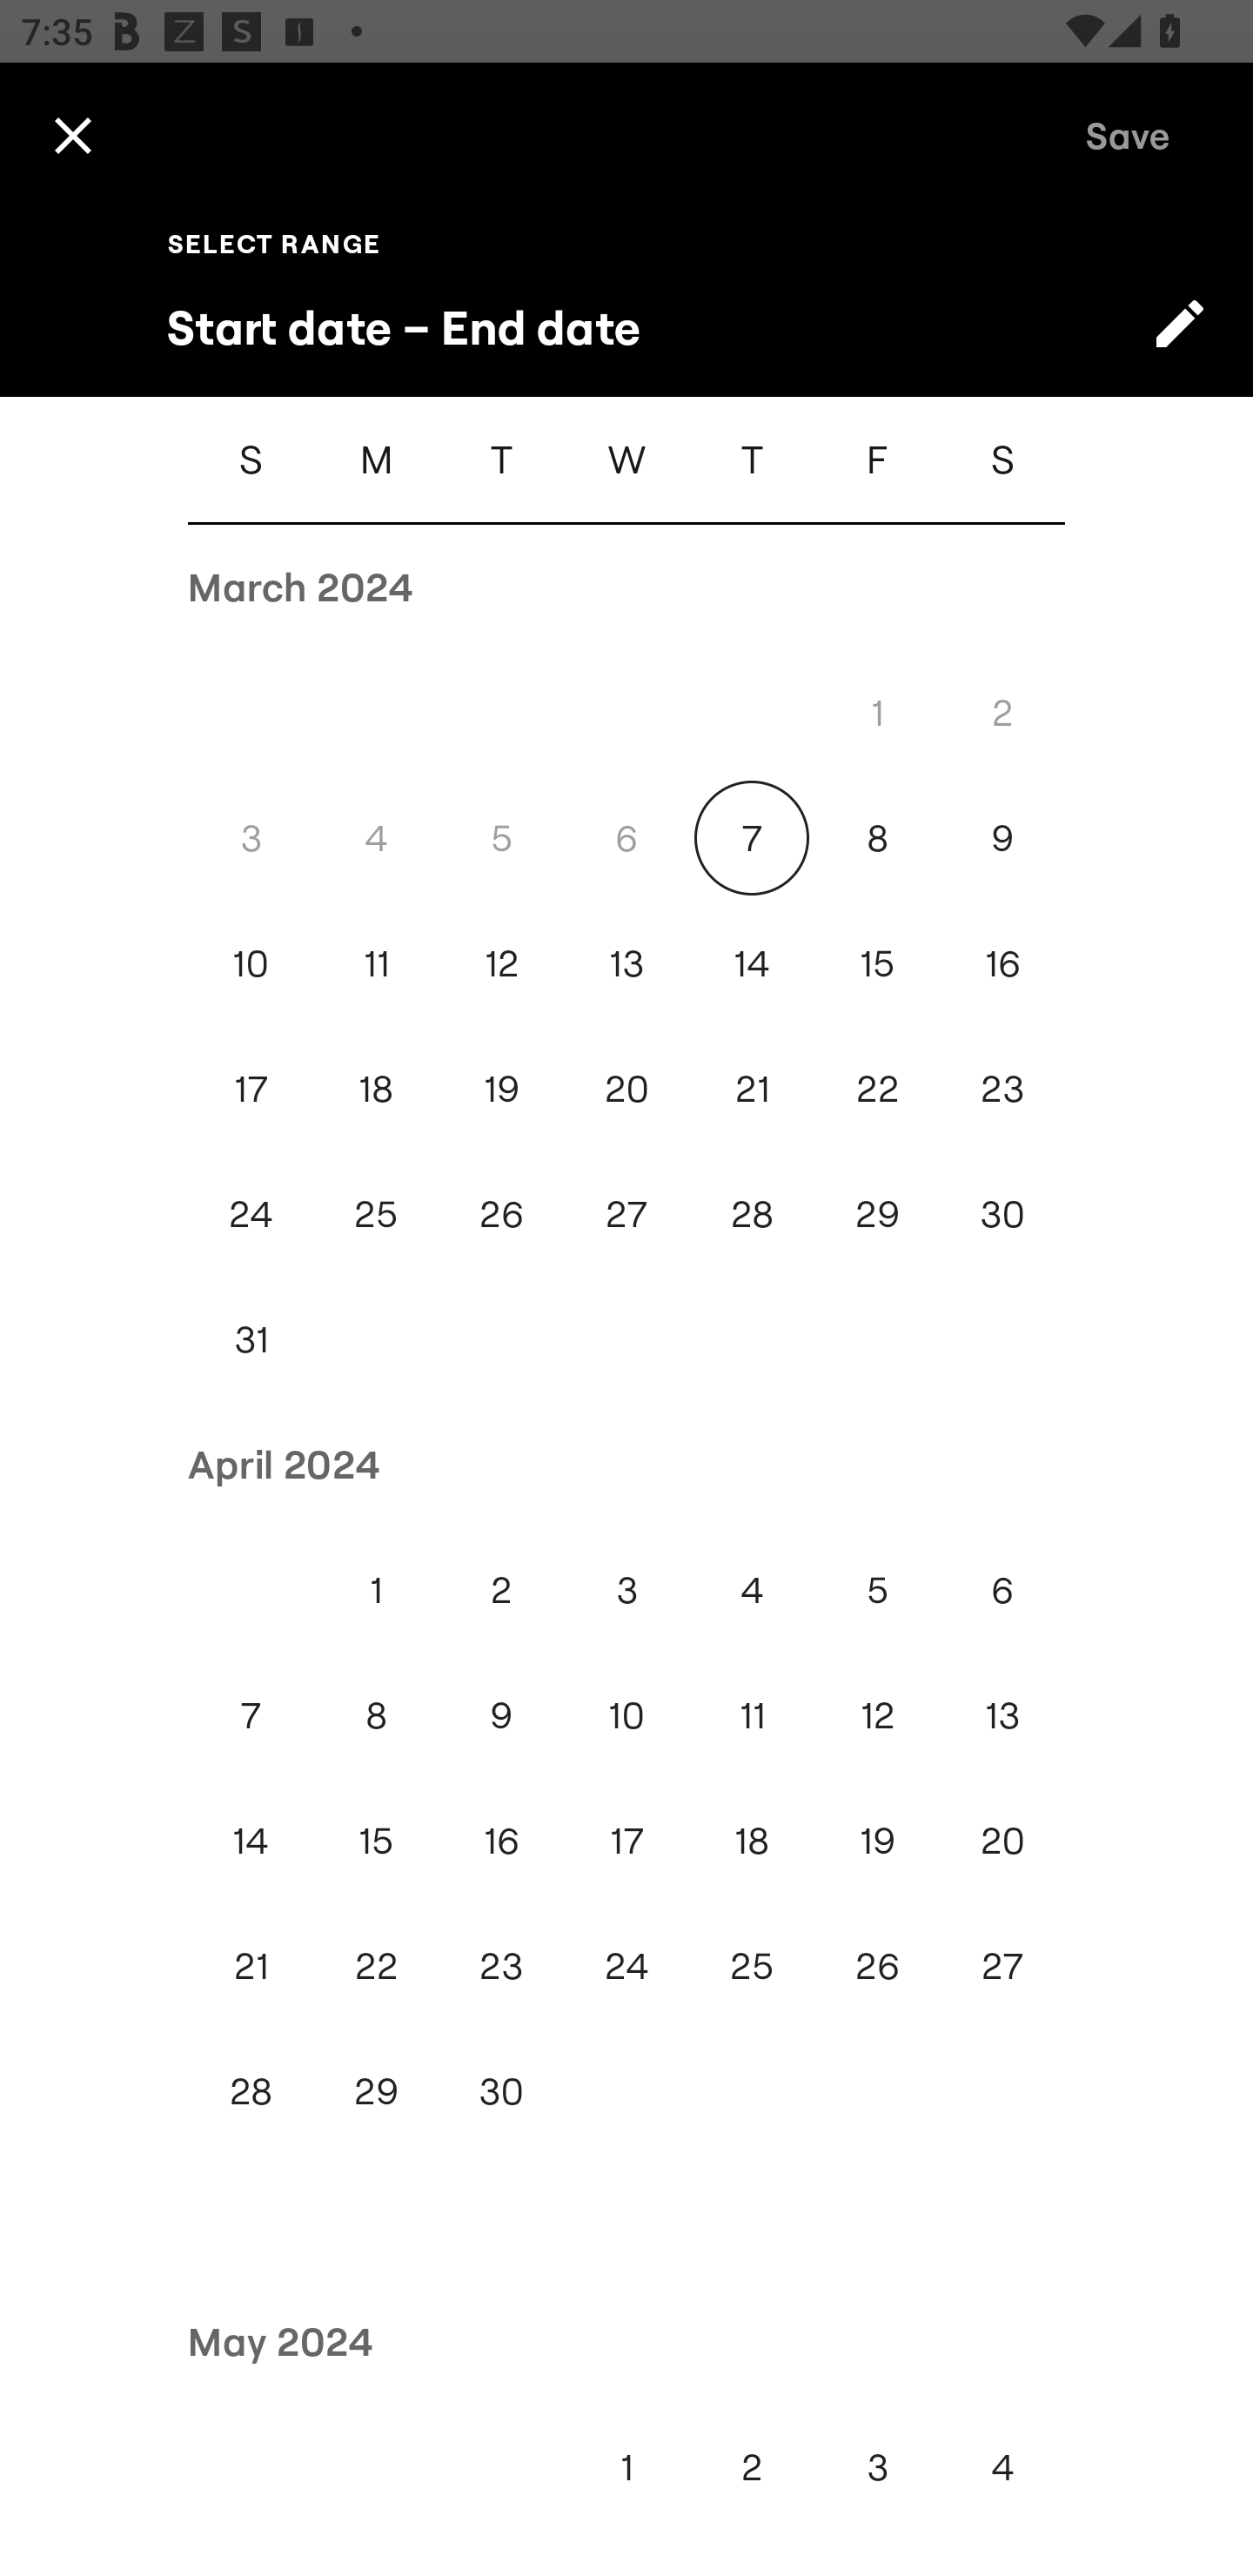 The height and width of the screenshot is (2576, 1253). What do you see at coordinates (752, 1088) in the screenshot?
I see `21 Thu, Mar 21` at bounding box center [752, 1088].